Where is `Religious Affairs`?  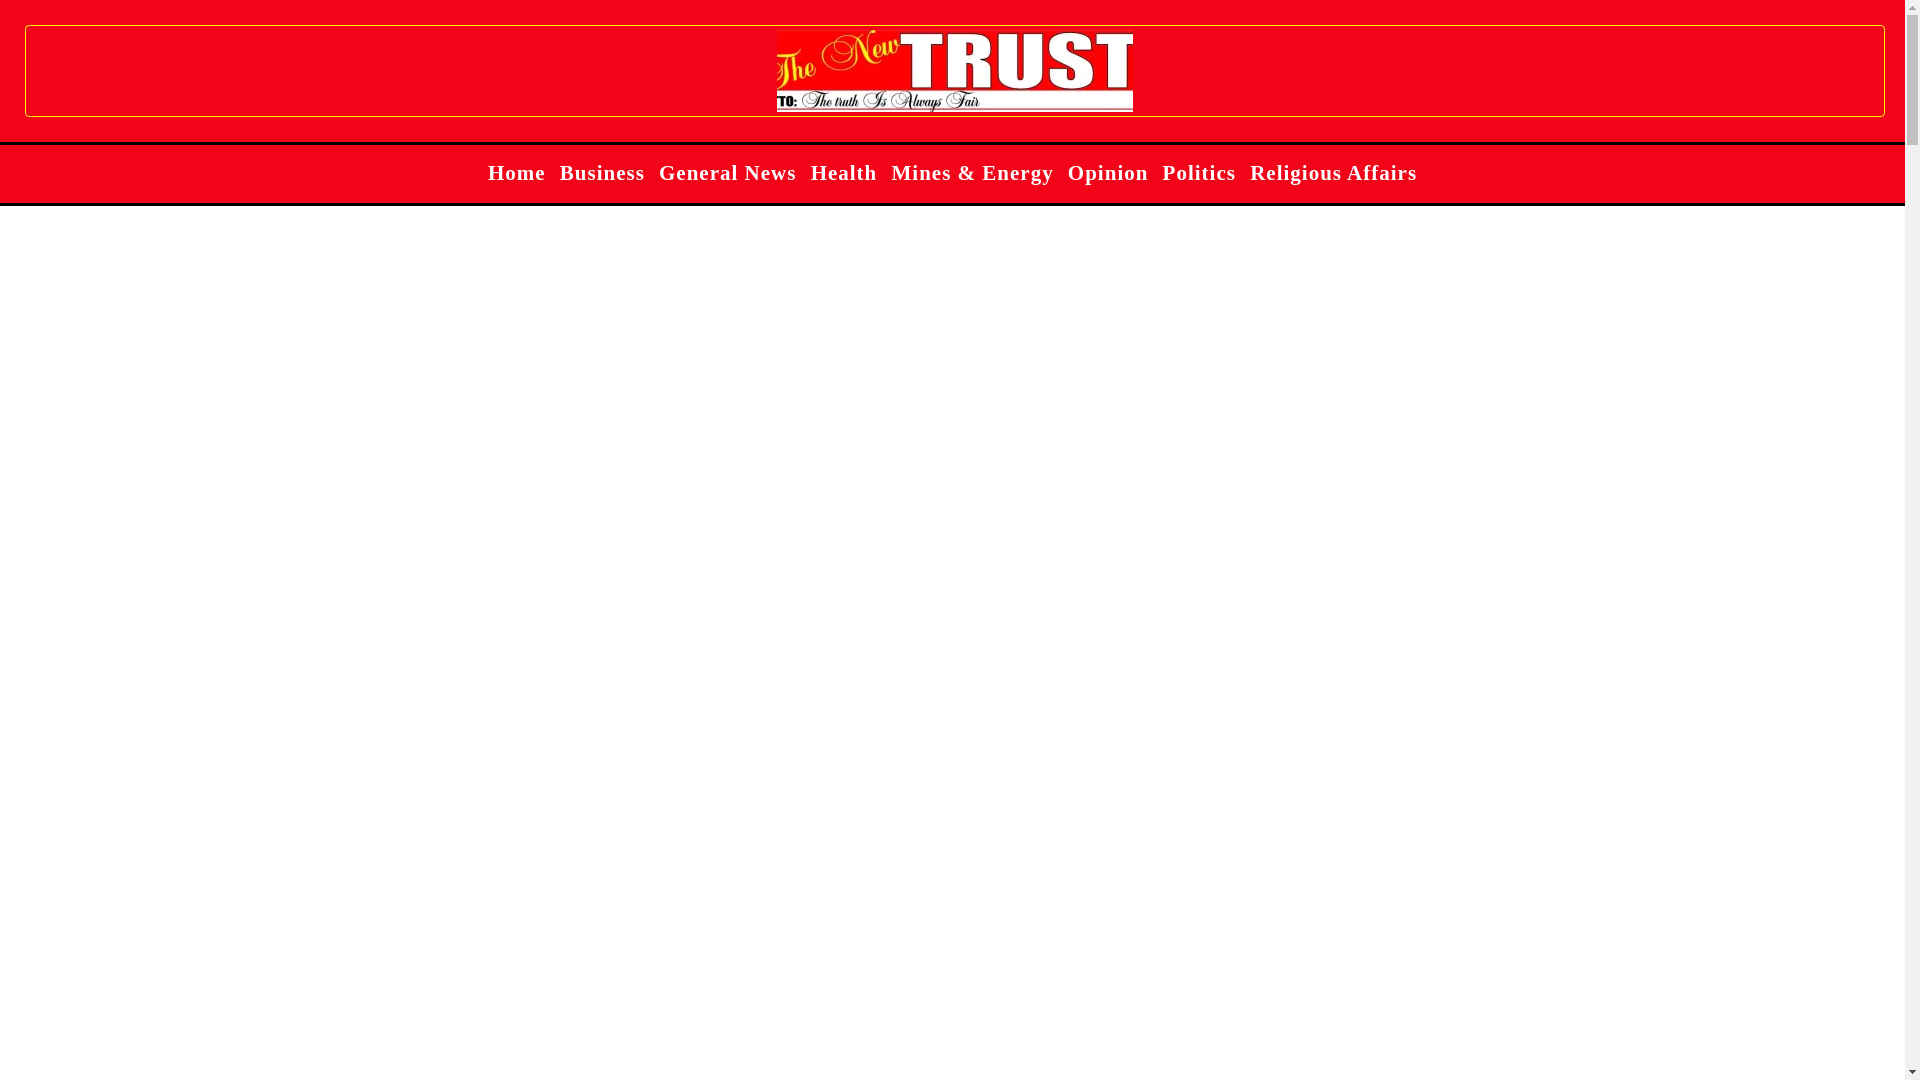 Religious Affairs is located at coordinates (1340, 172).